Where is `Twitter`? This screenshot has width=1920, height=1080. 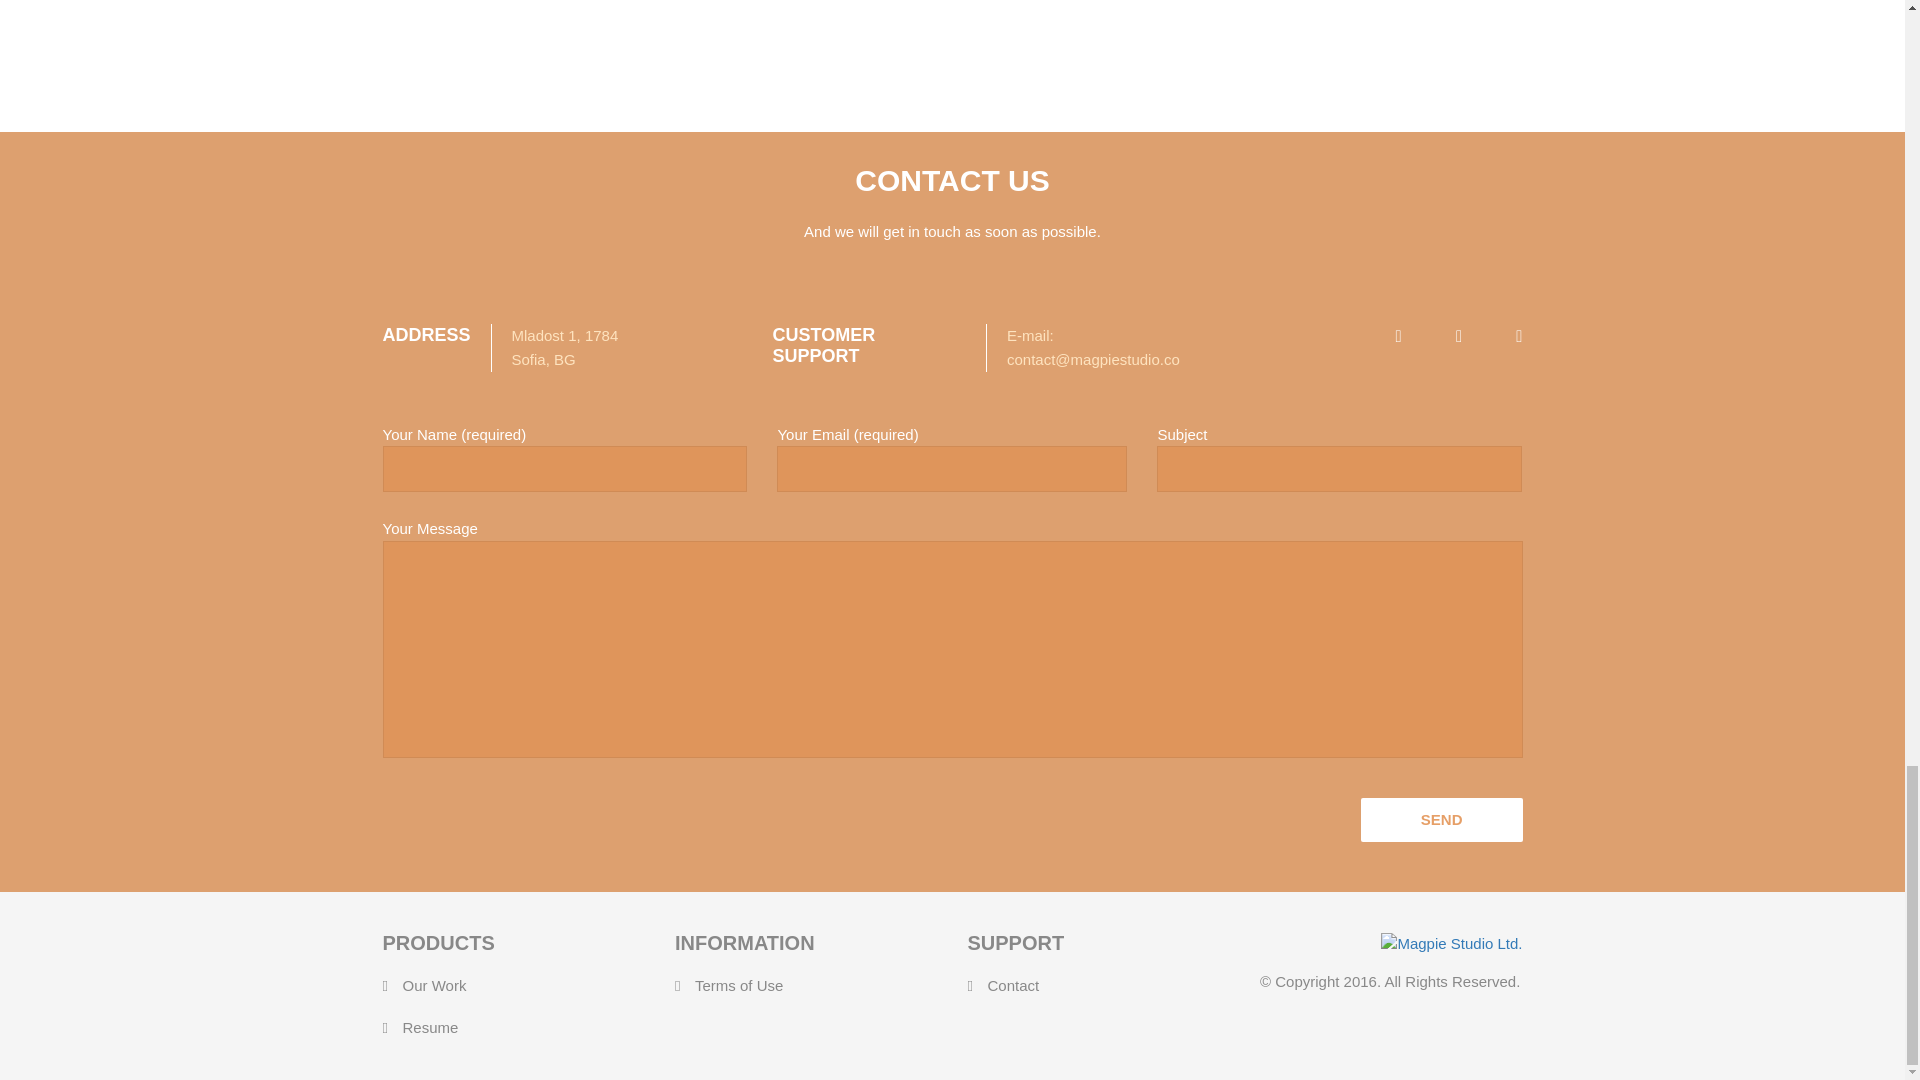 Twitter is located at coordinates (574, 4).